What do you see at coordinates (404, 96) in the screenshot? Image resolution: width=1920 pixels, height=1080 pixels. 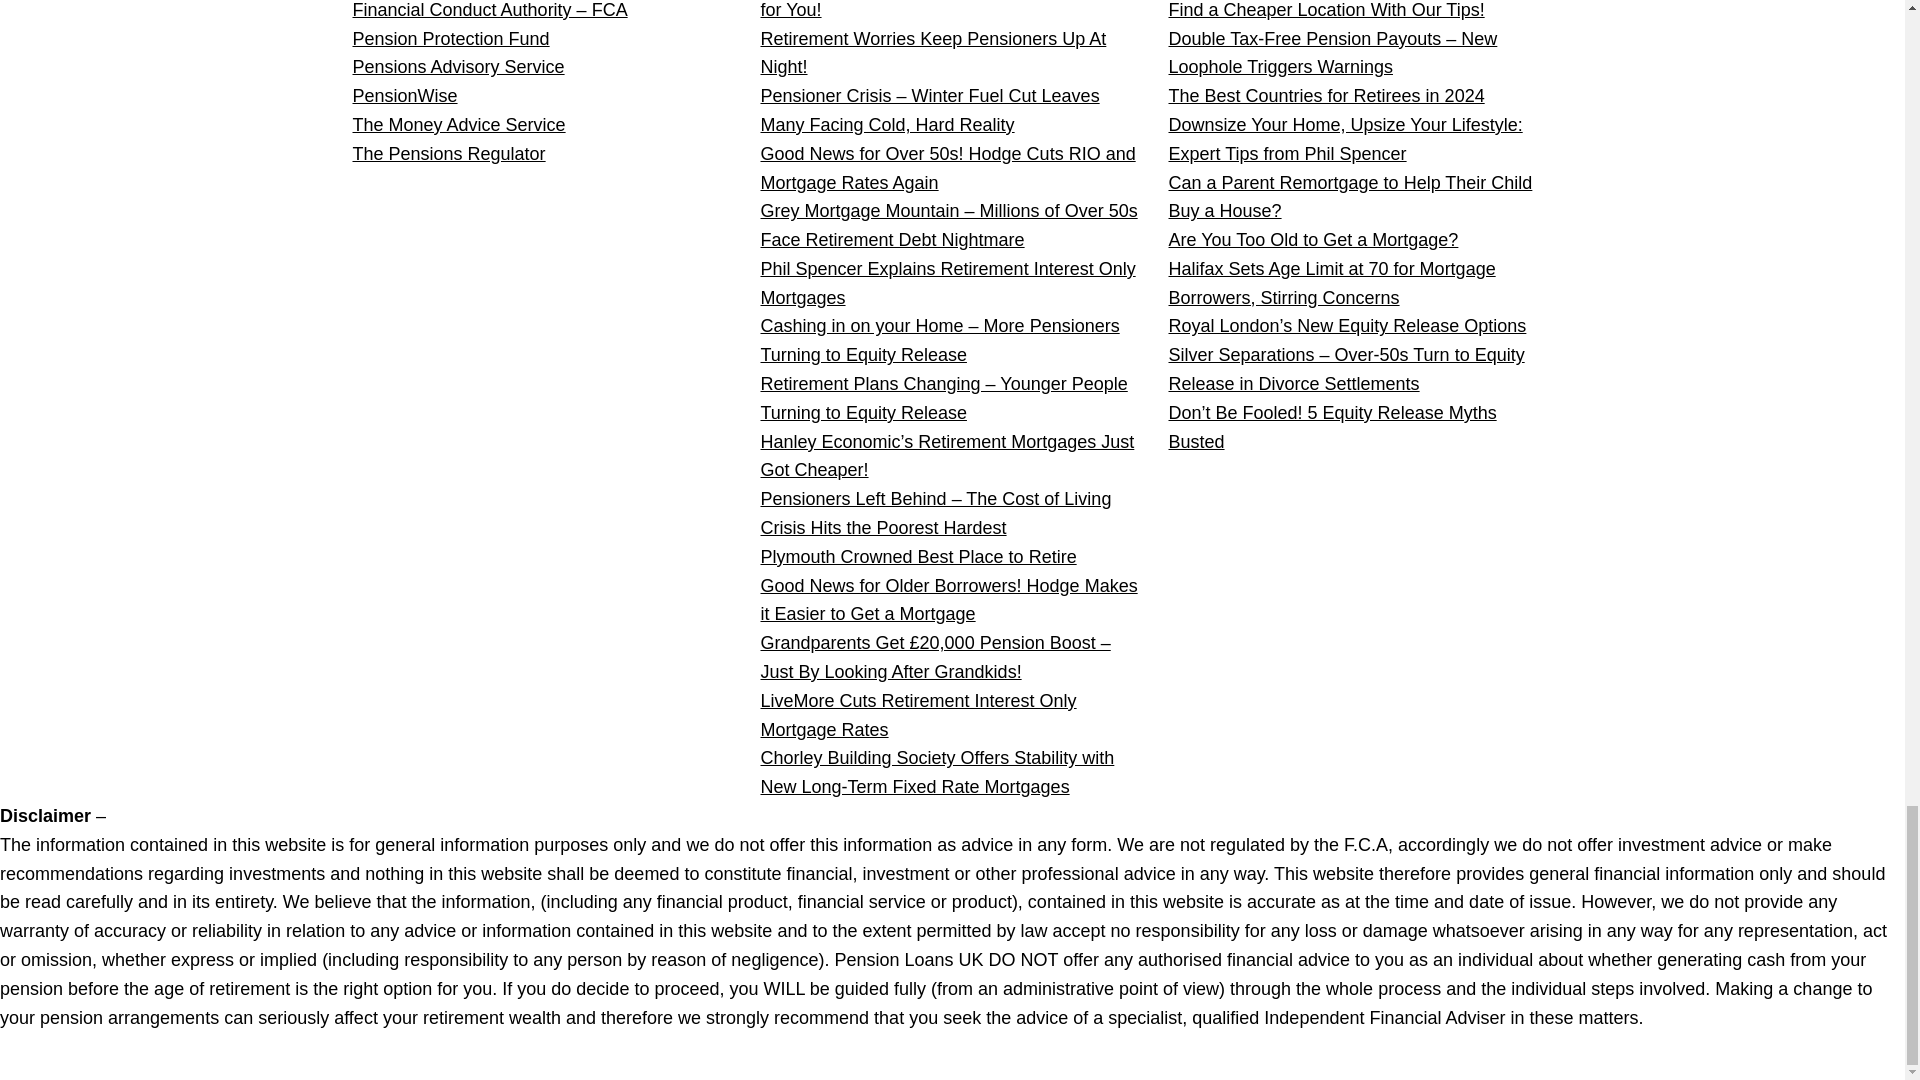 I see `PensionWise` at bounding box center [404, 96].